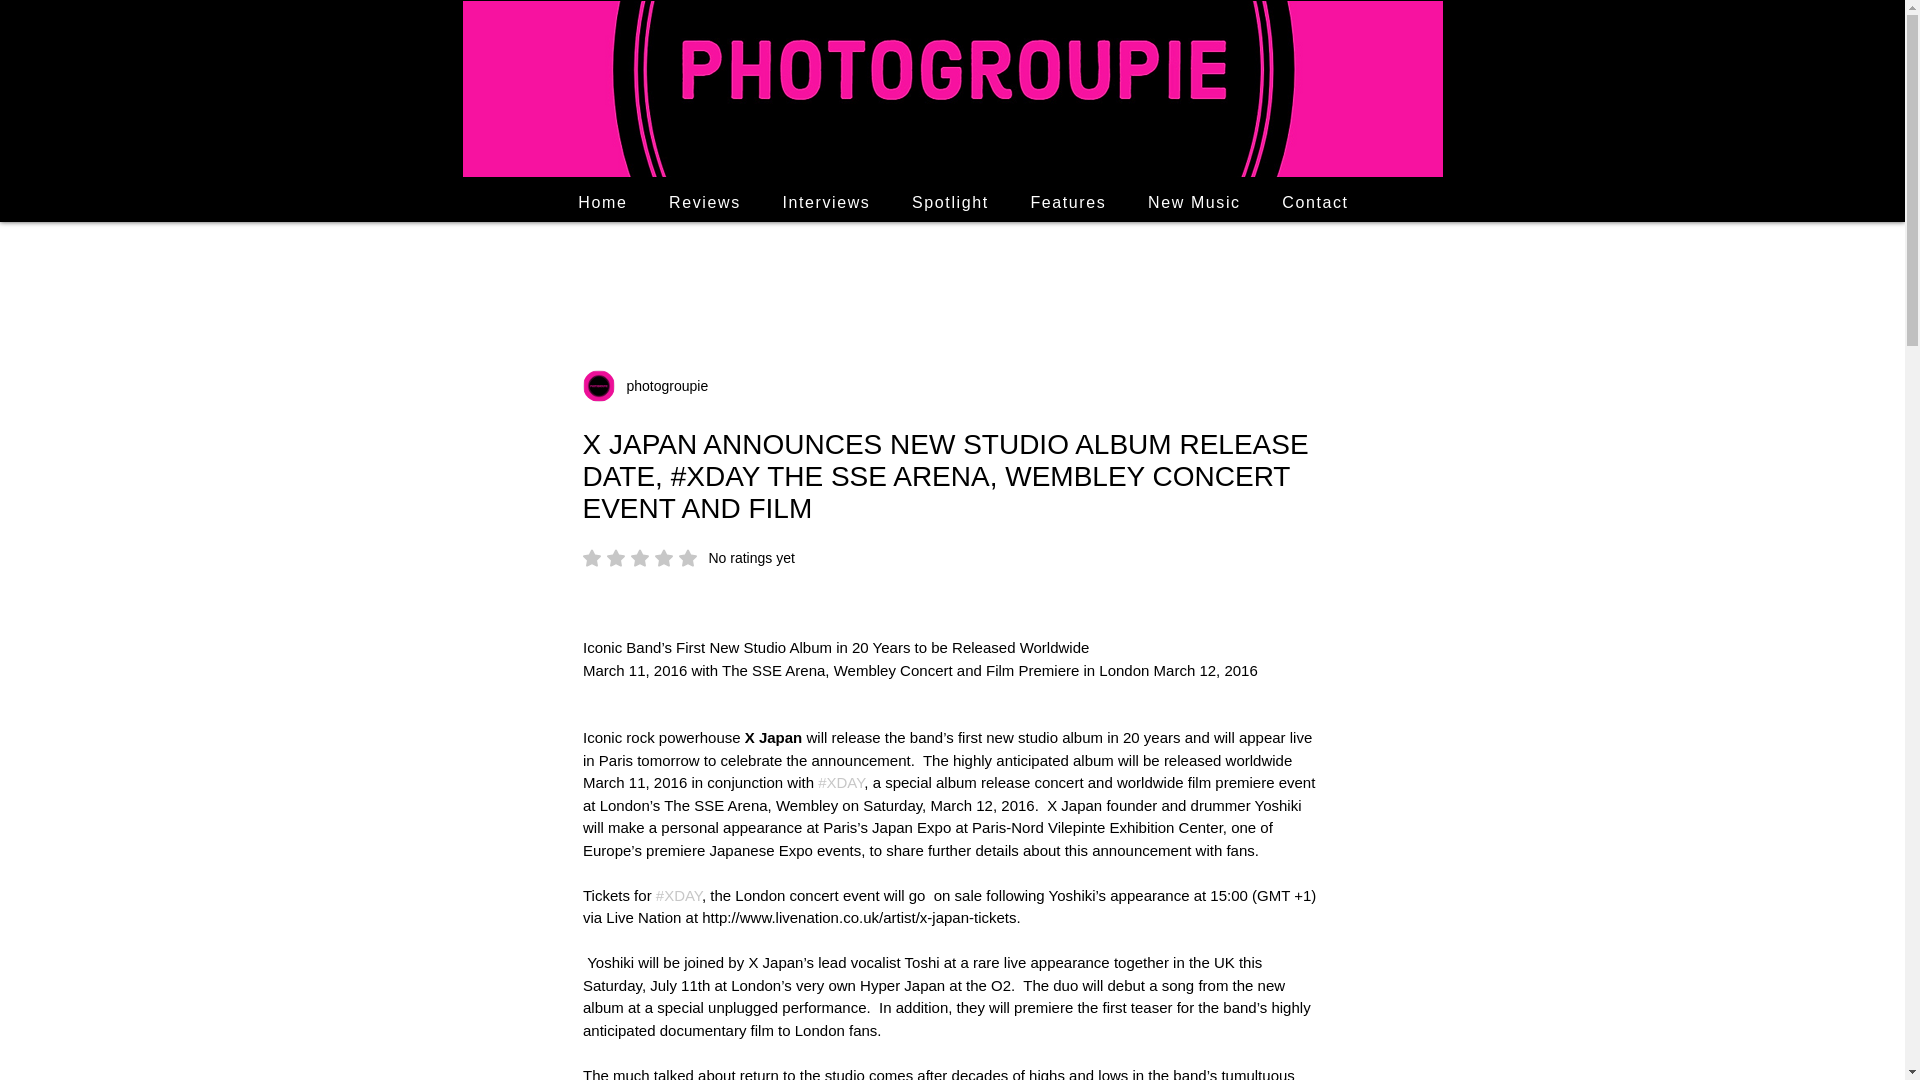 This screenshot has height=1080, width=1920. Describe the element at coordinates (688, 558) in the screenshot. I see `Interviews` at that location.